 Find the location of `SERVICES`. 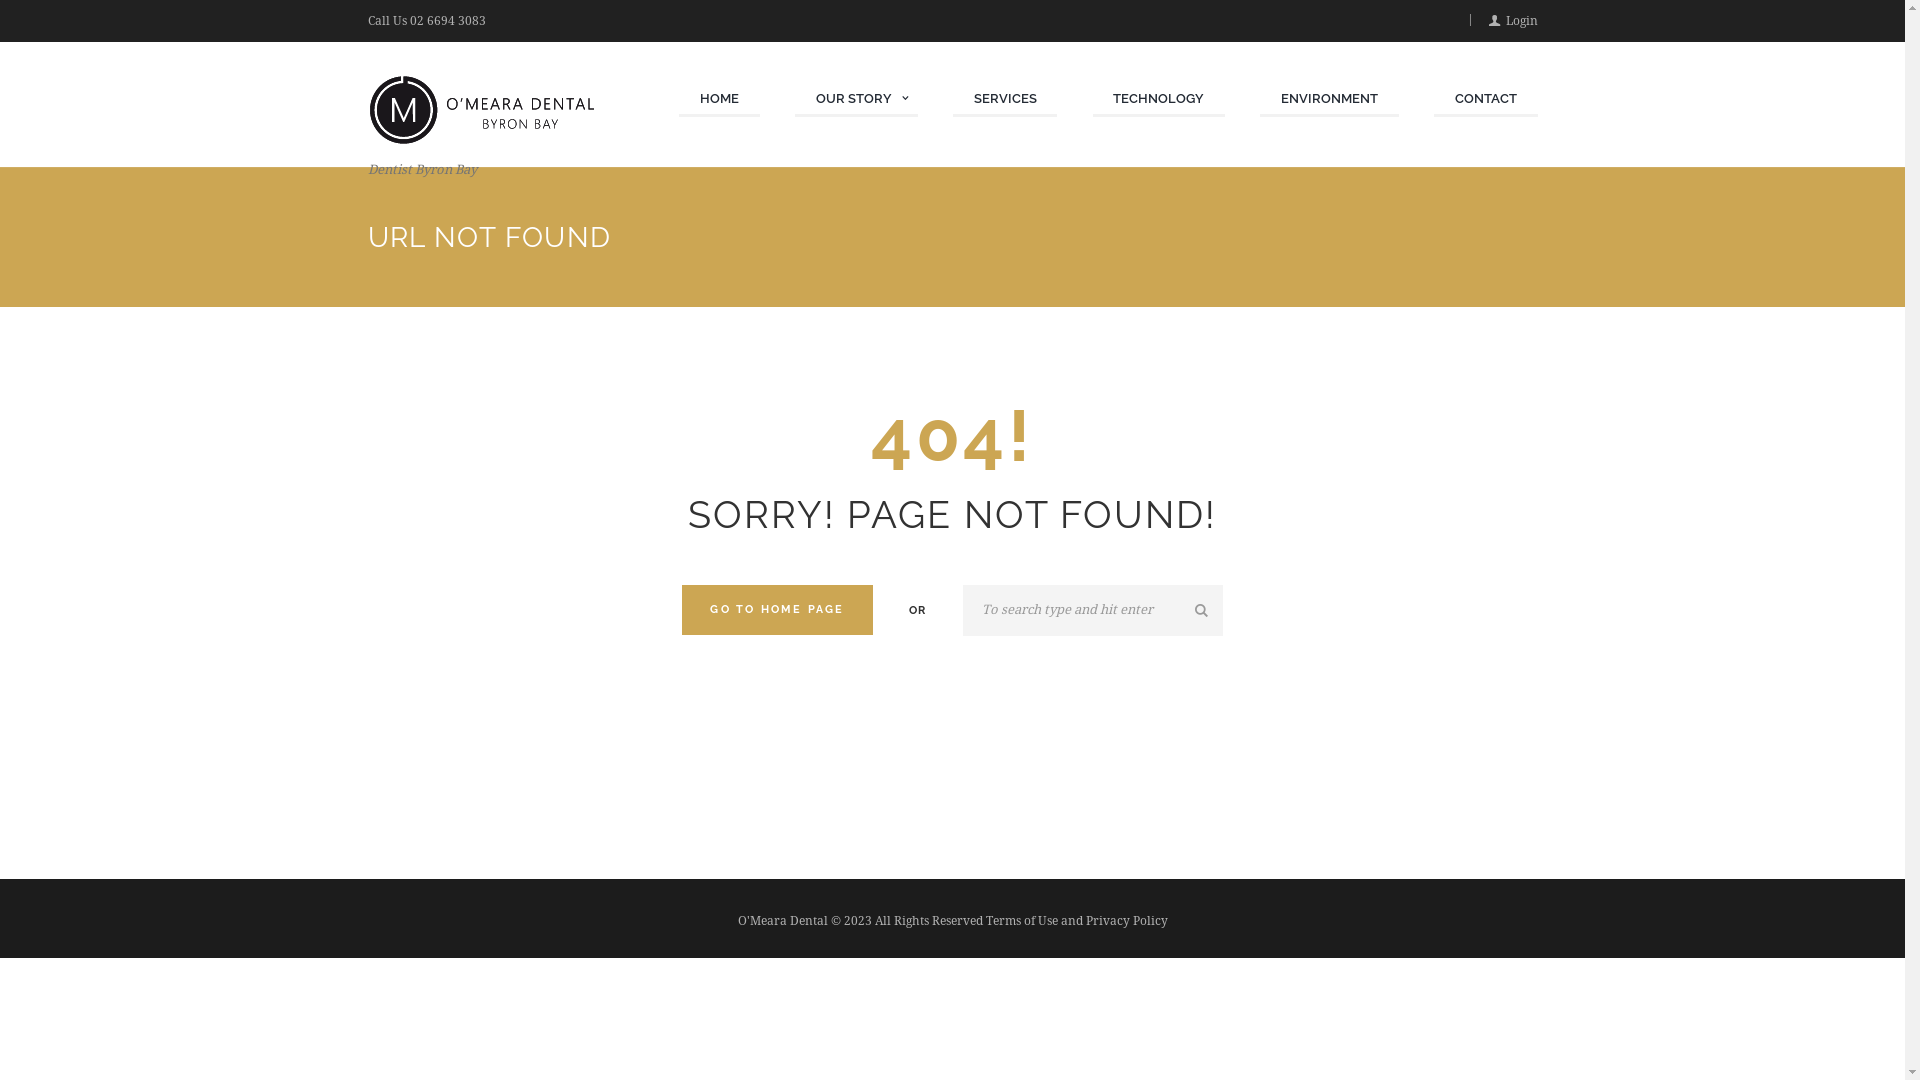

SERVICES is located at coordinates (1006, 100).